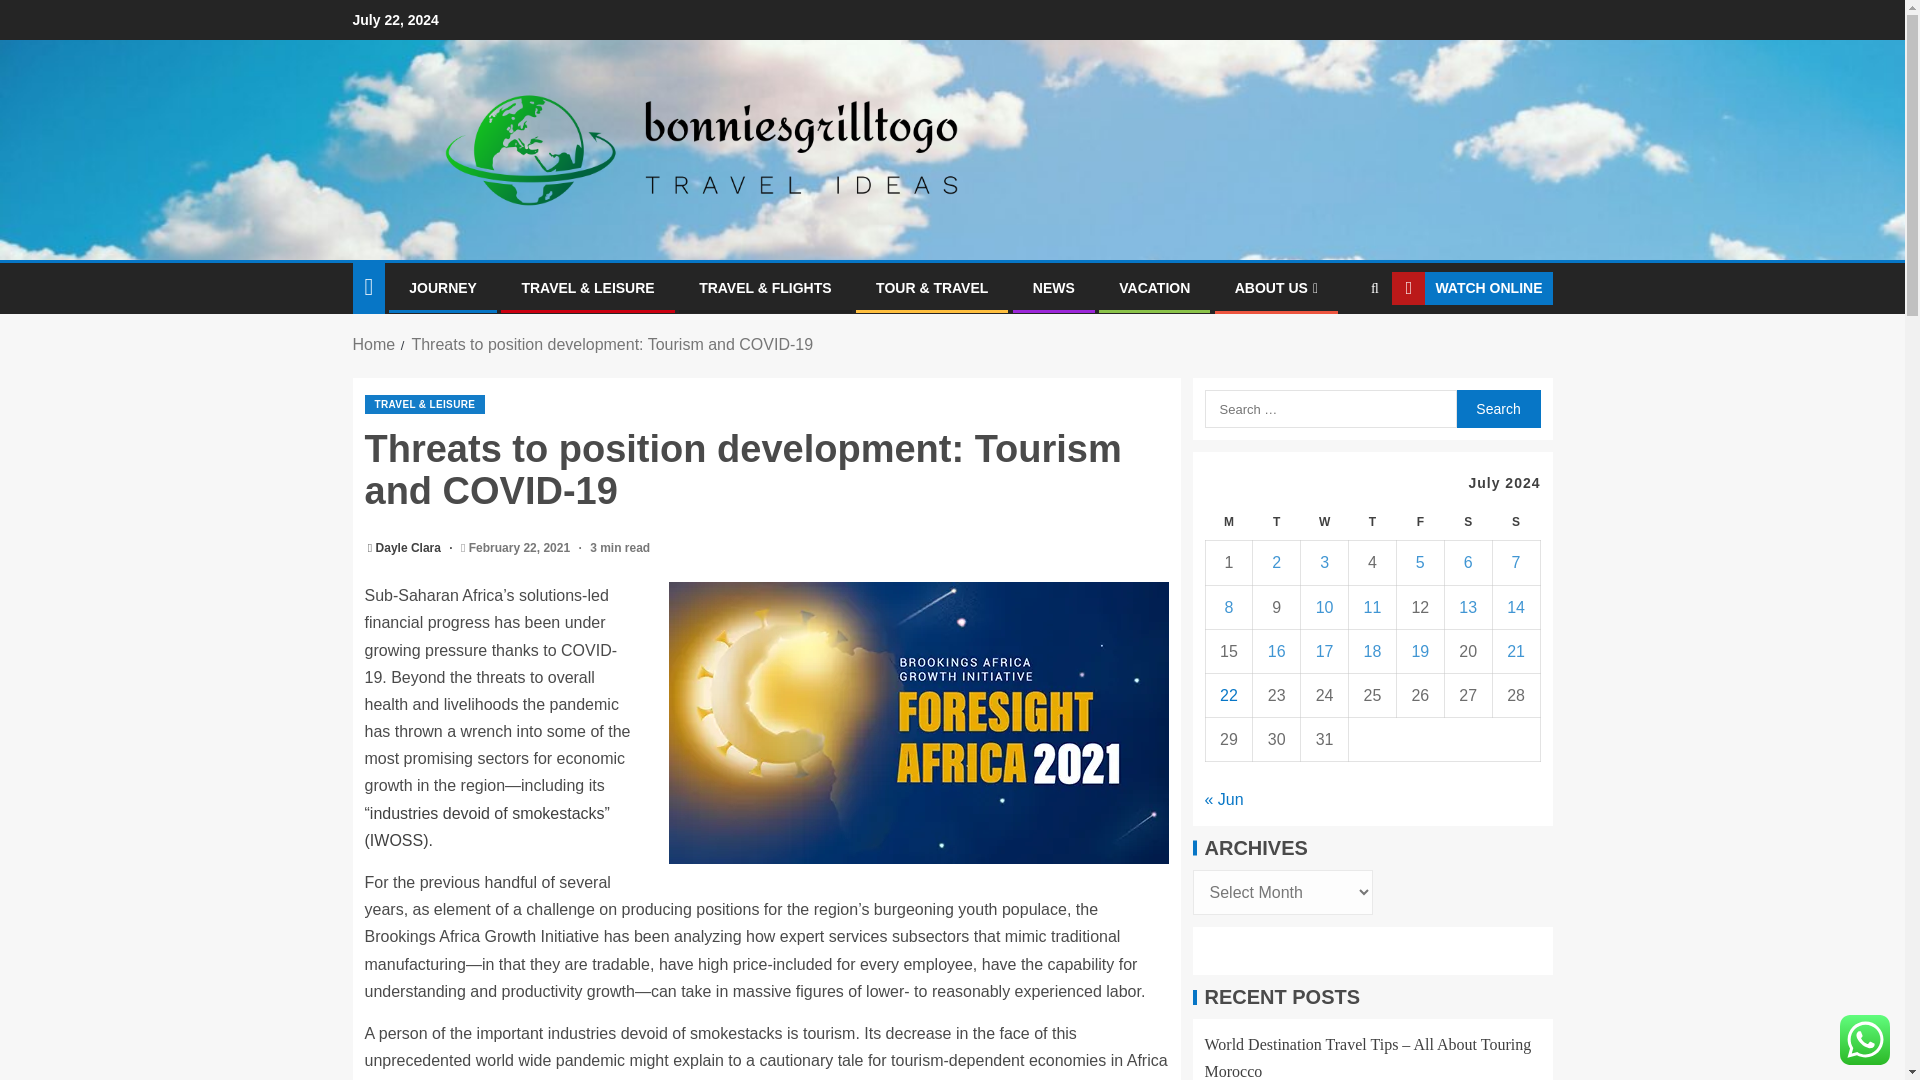  What do you see at coordinates (1472, 288) in the screenshot?
I see `WATCH ONLINE` at bounding box center [1472, 288].